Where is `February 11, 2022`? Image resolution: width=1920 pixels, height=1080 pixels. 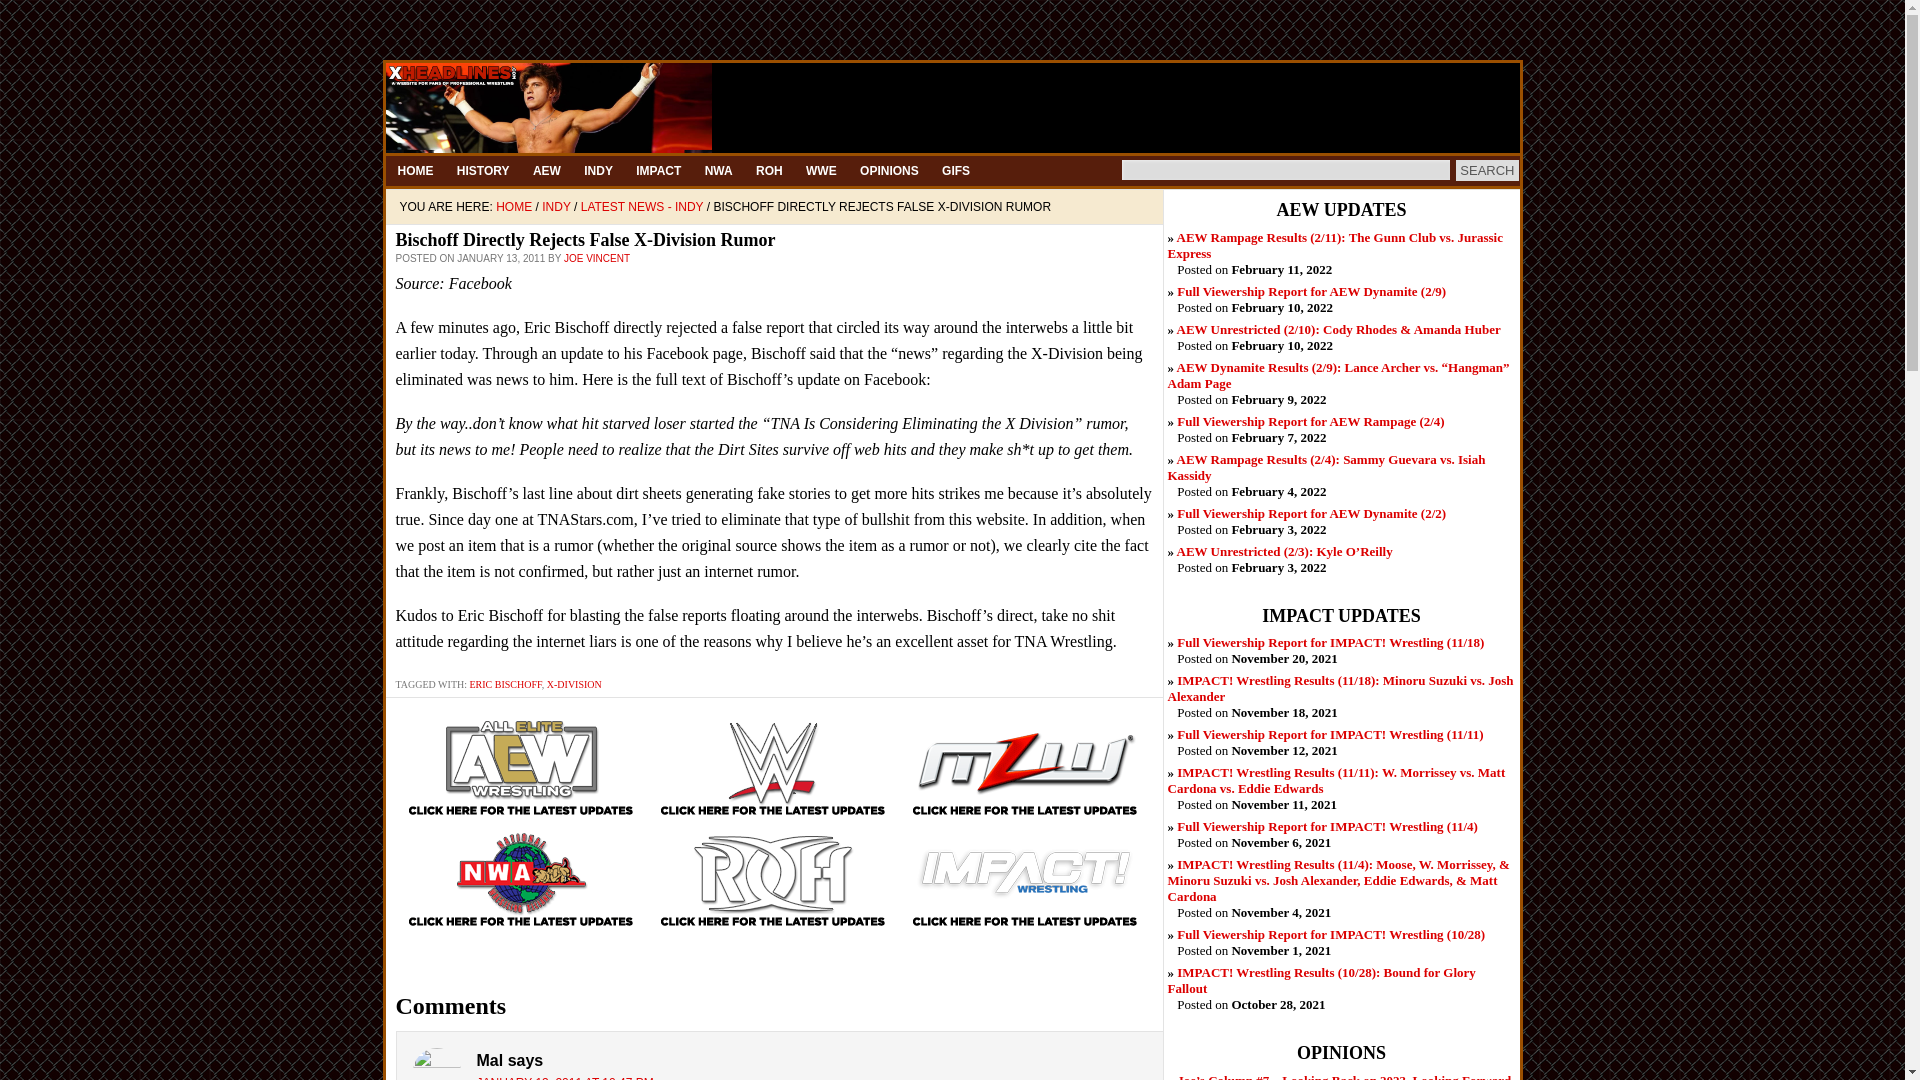 February 11, 2022 is located at coordinates (1335, 246).